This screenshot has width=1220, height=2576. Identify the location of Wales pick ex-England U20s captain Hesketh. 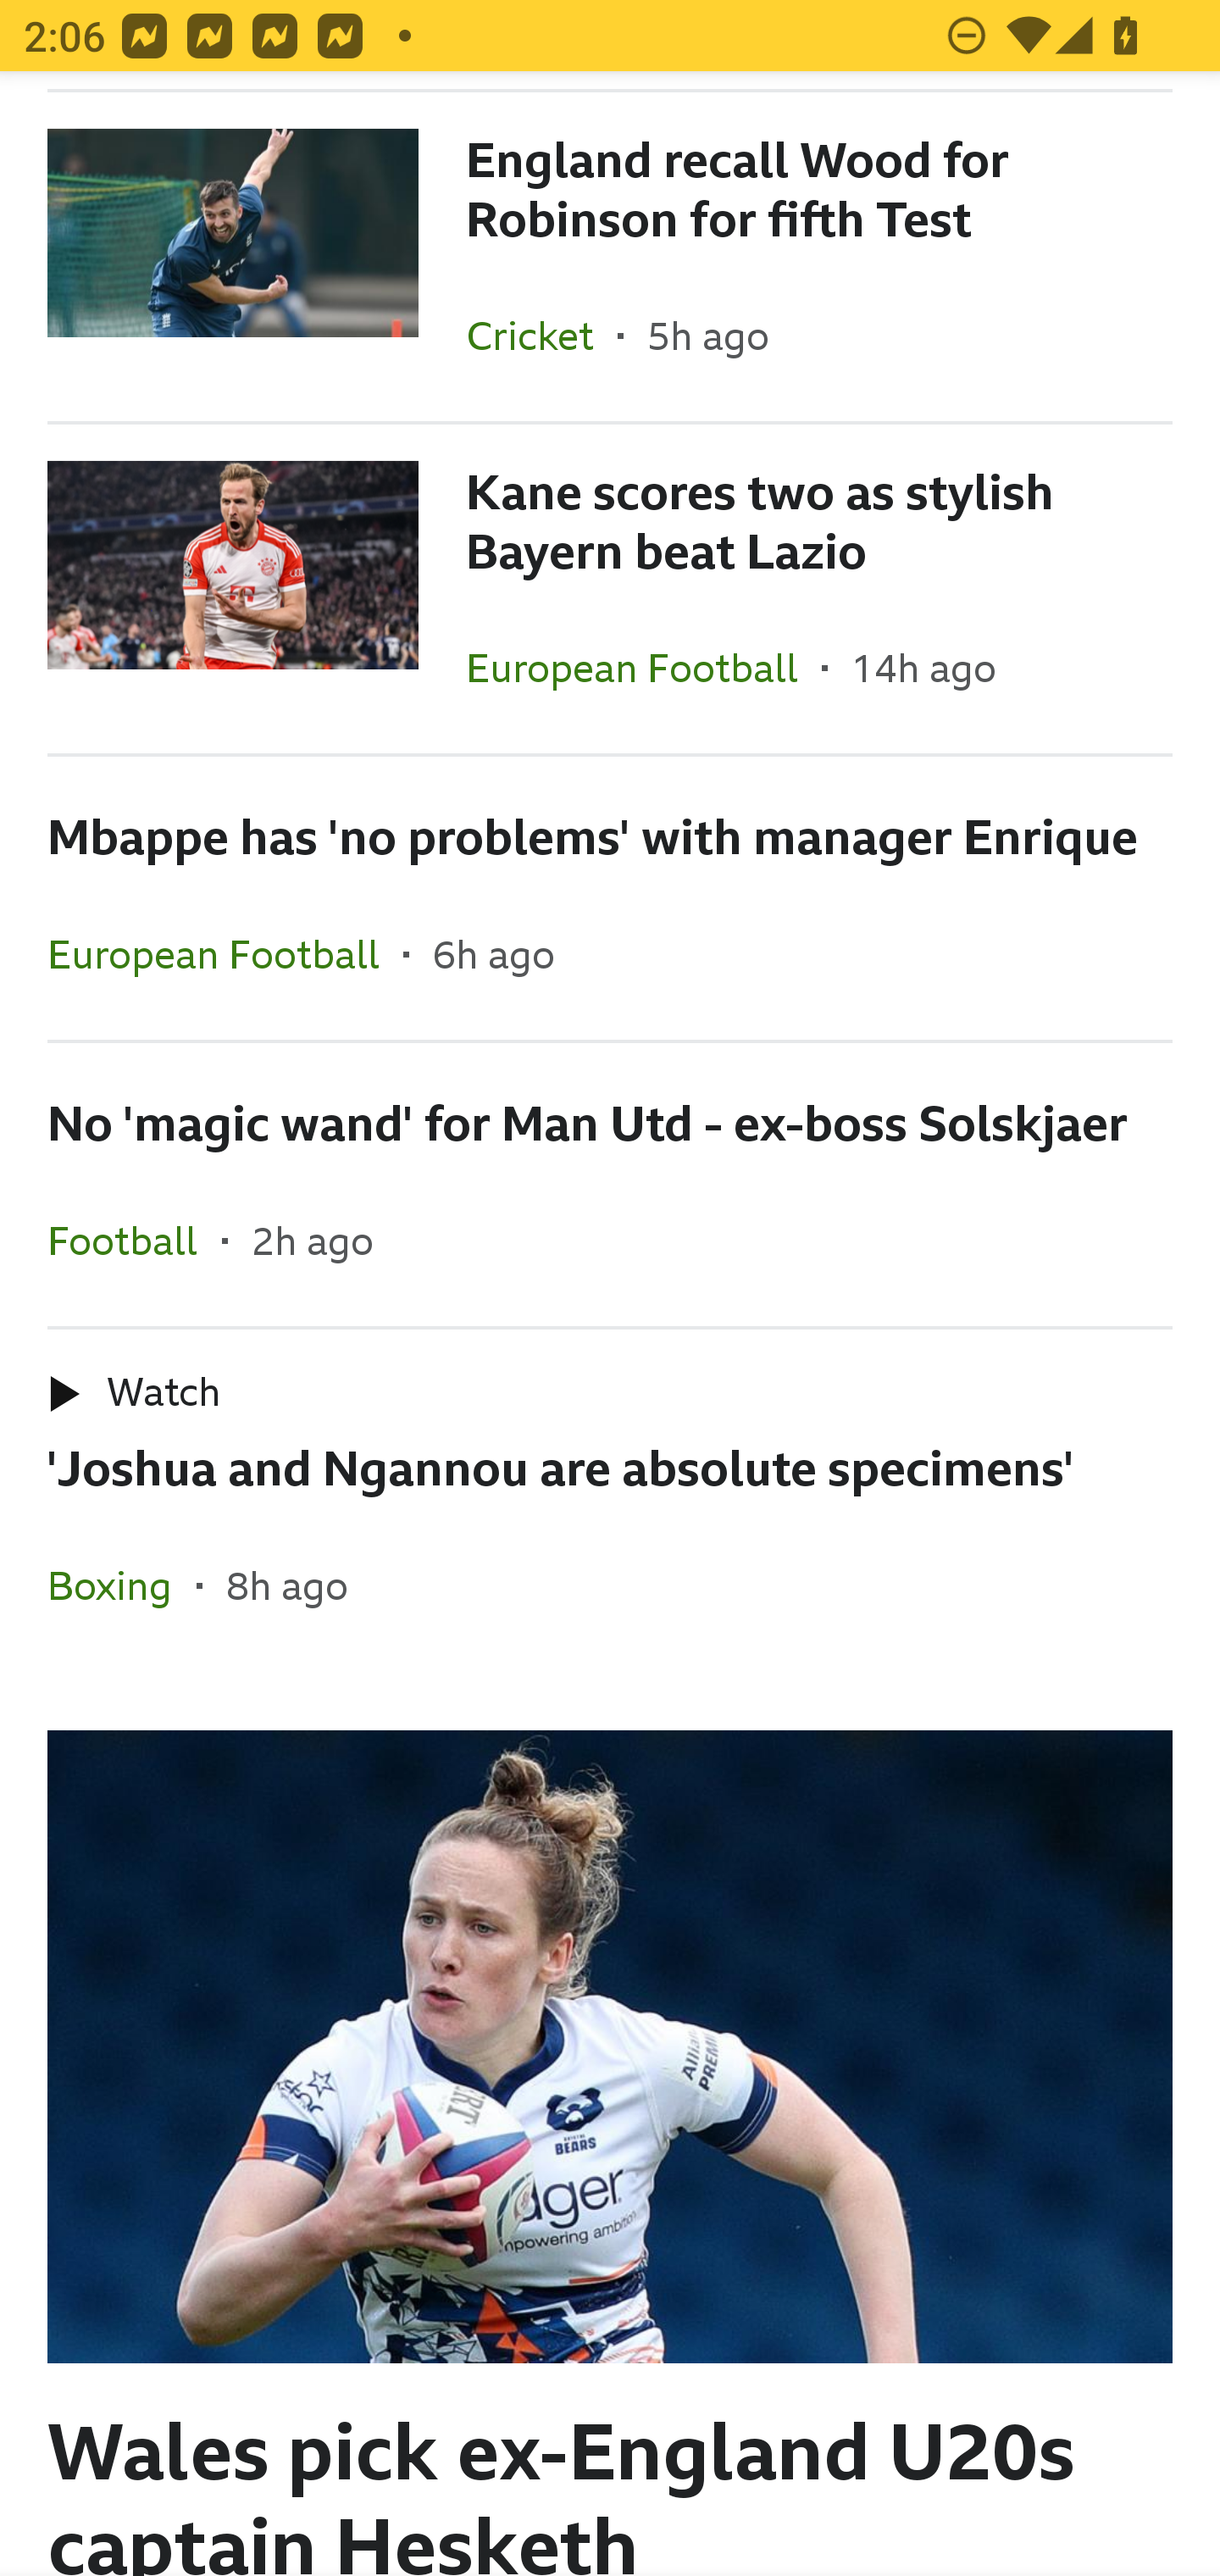
(610, 2124).